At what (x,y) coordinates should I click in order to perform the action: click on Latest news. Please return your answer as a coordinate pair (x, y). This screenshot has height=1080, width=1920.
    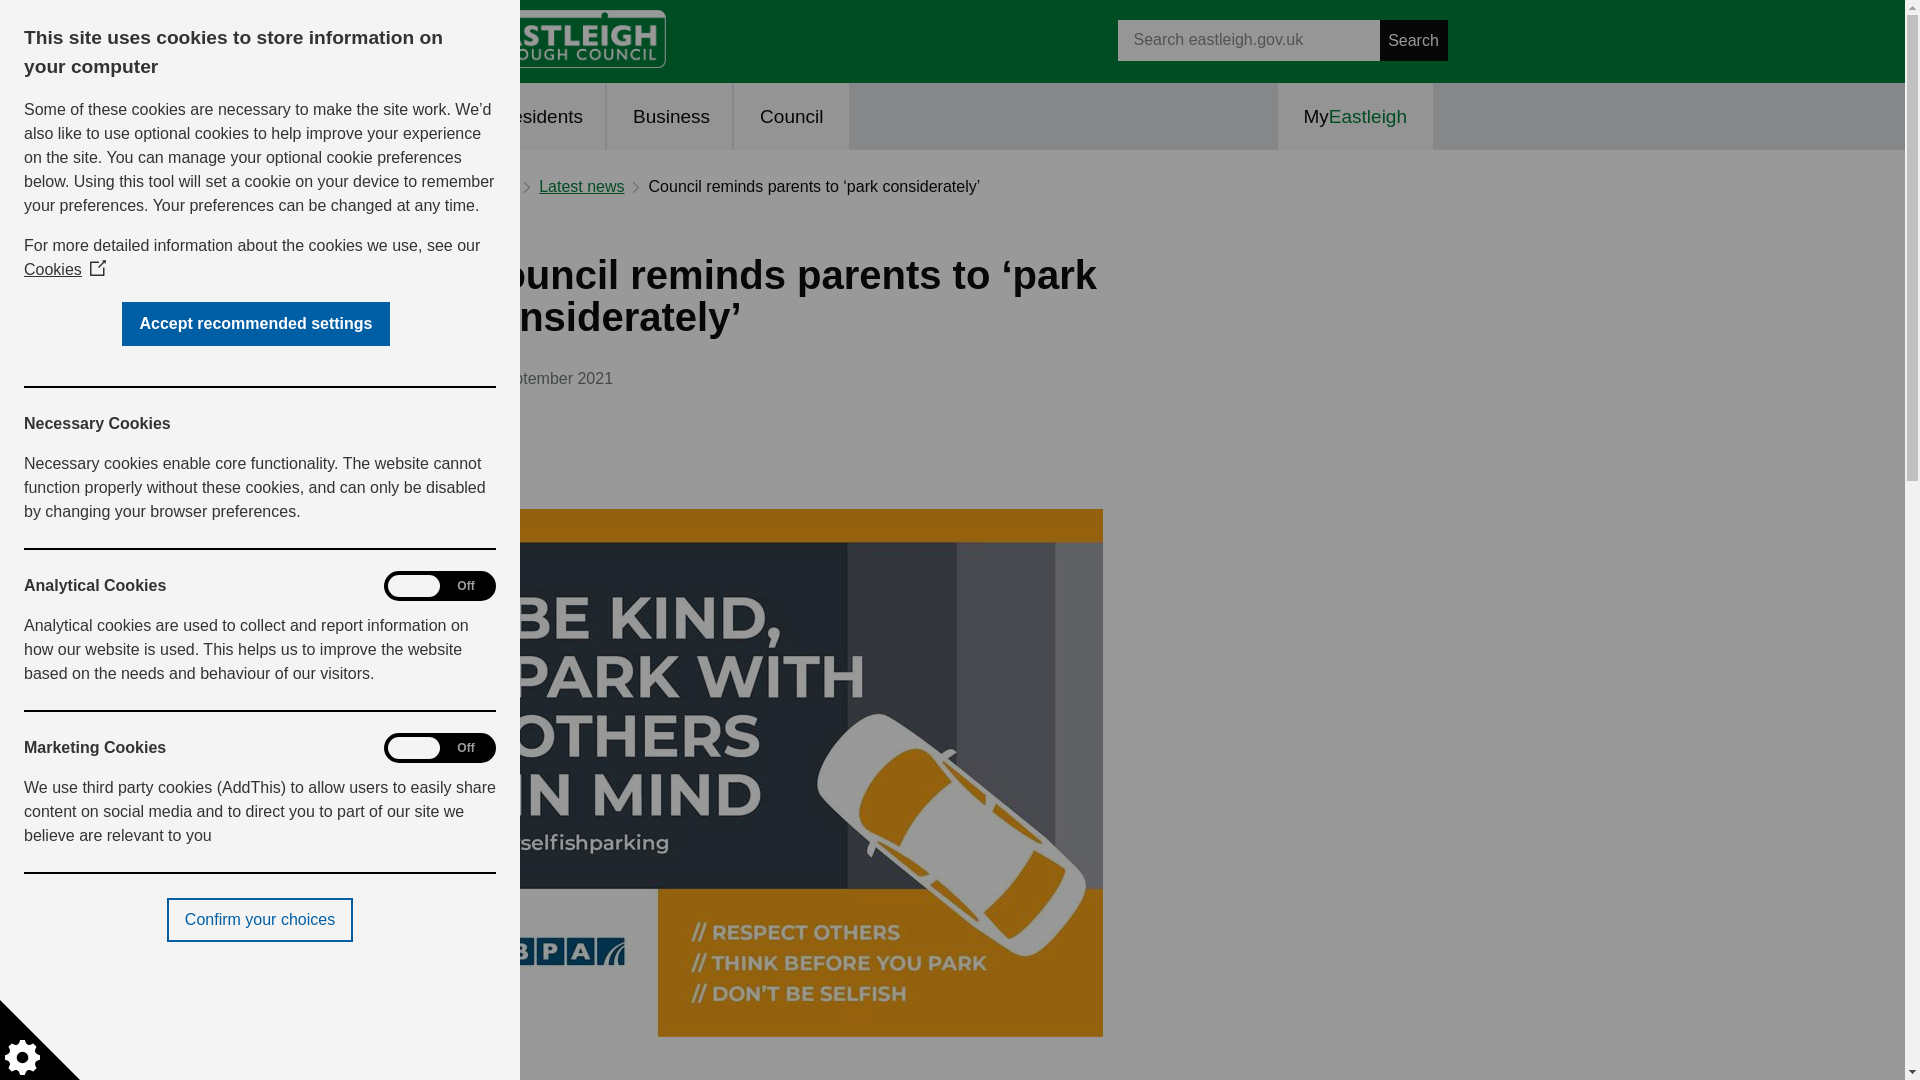
    Looking at the image, I should click on (582, 186).